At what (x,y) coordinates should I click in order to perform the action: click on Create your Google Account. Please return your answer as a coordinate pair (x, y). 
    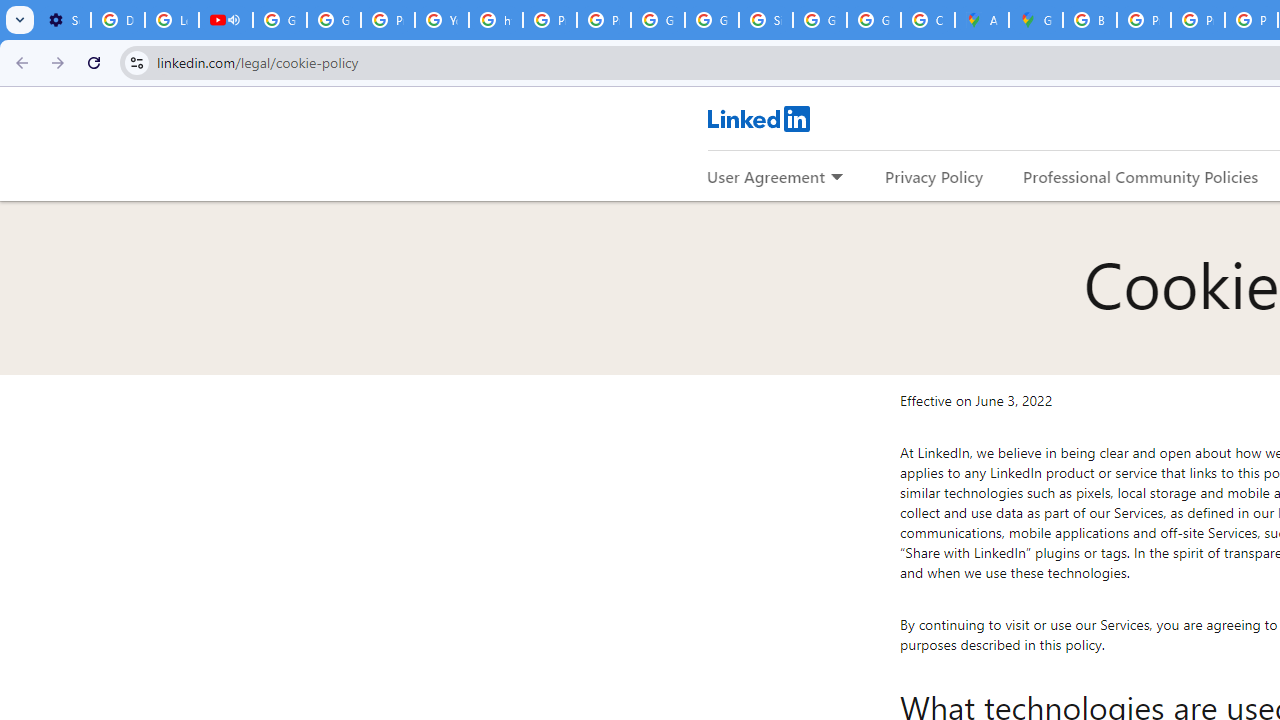
    Looking at the image, I should click on (928, 20).